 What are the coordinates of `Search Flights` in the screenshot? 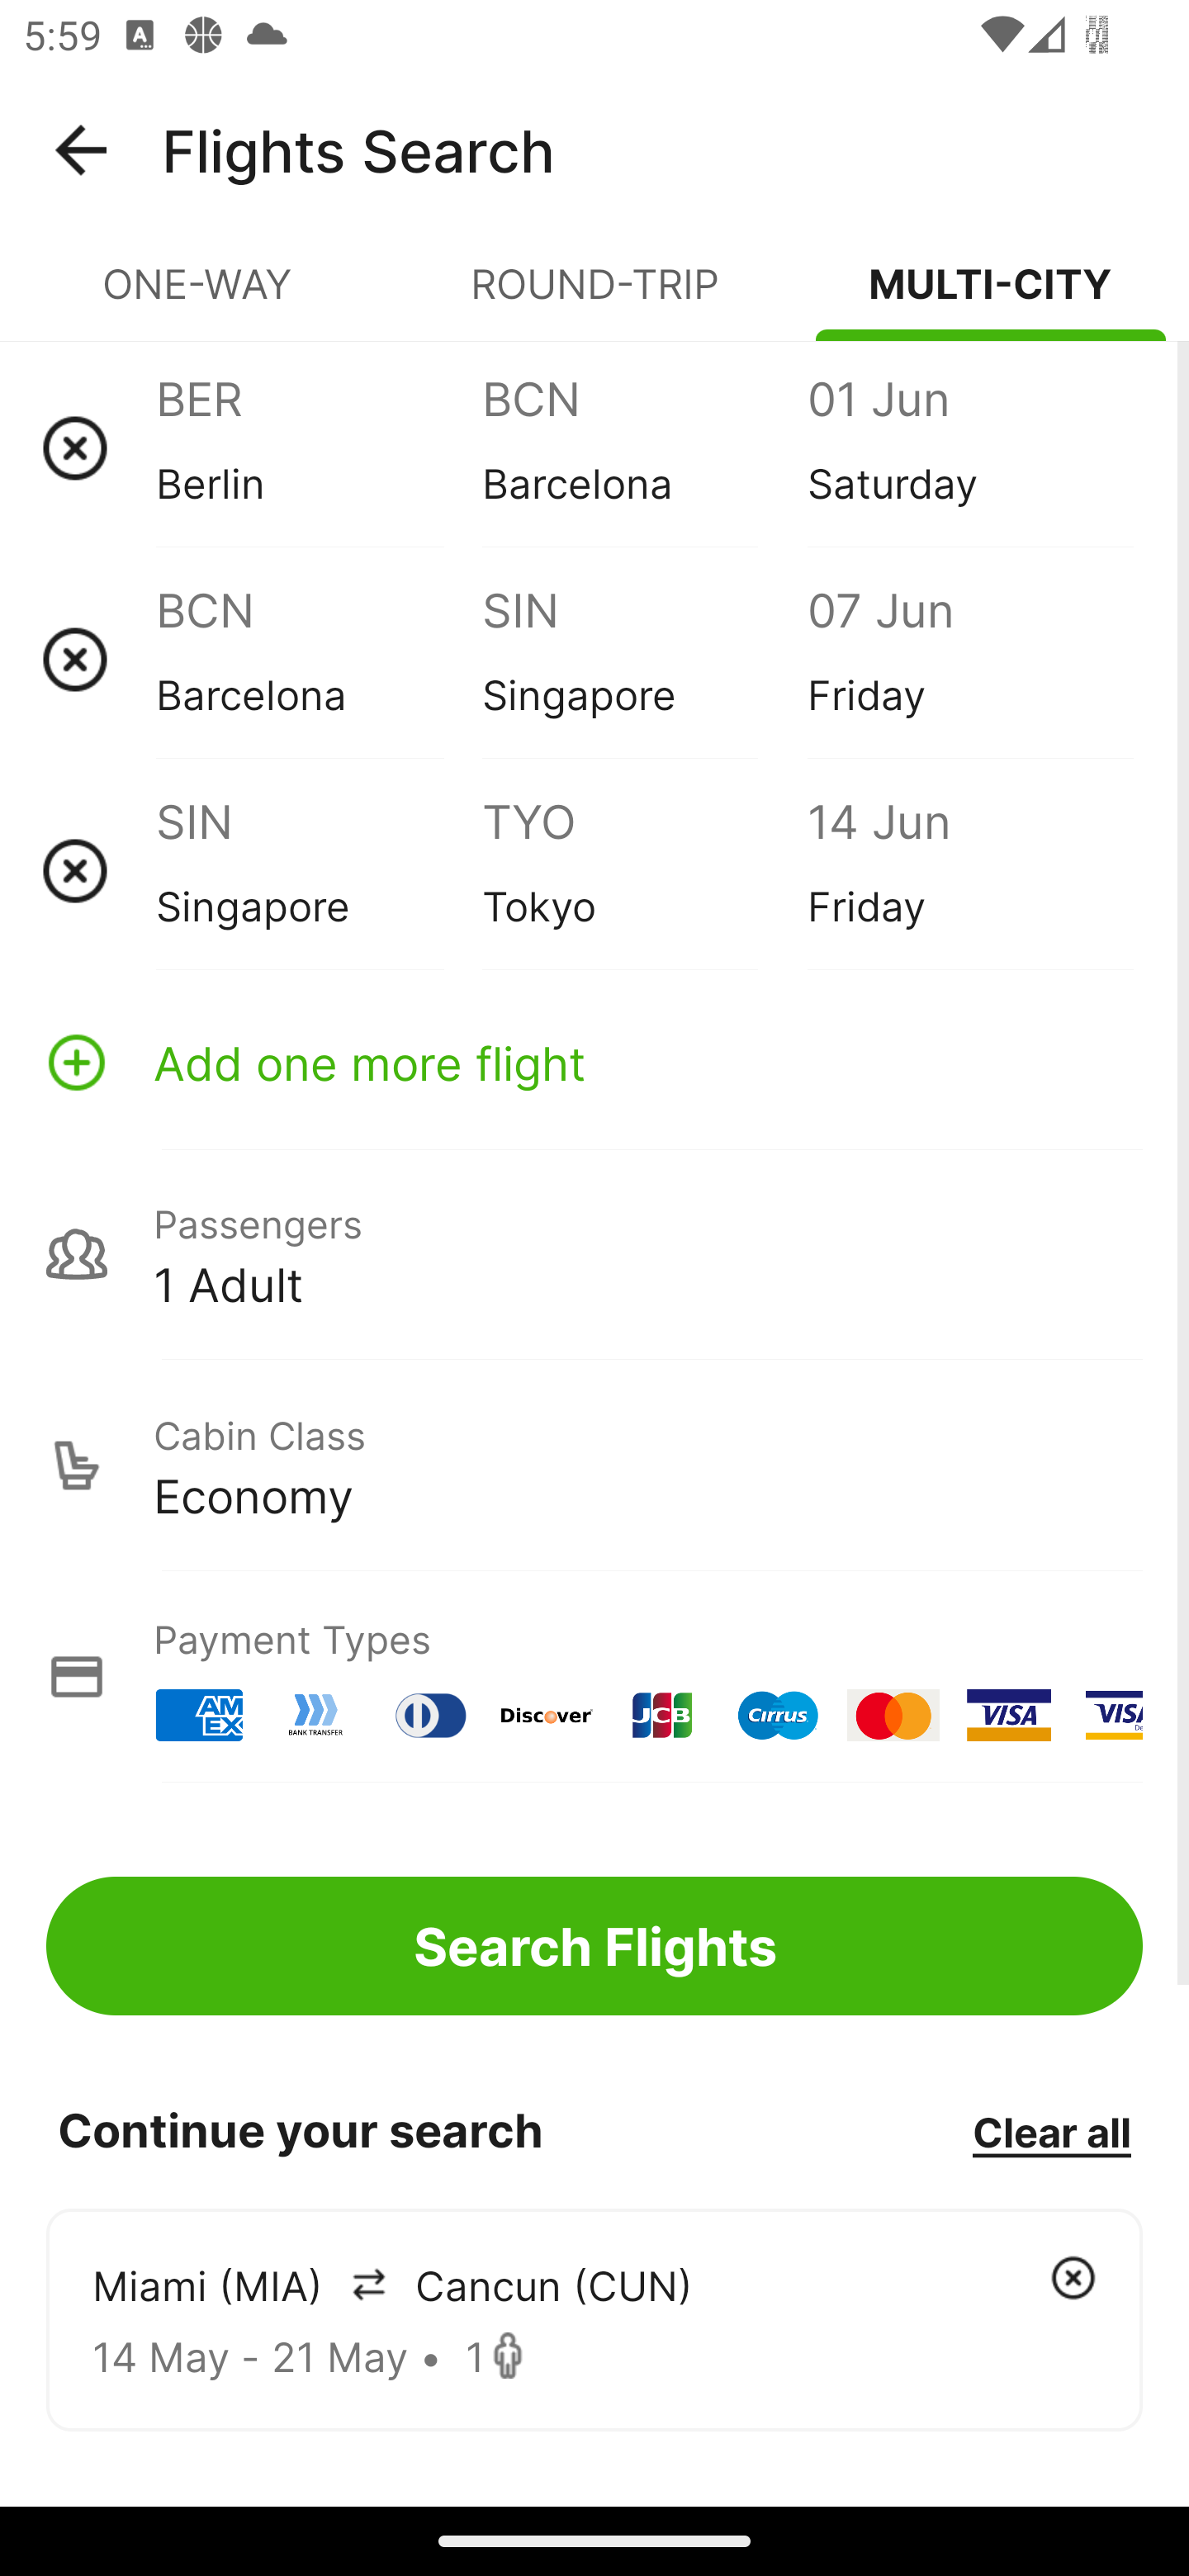 It's located at (594, 1945).